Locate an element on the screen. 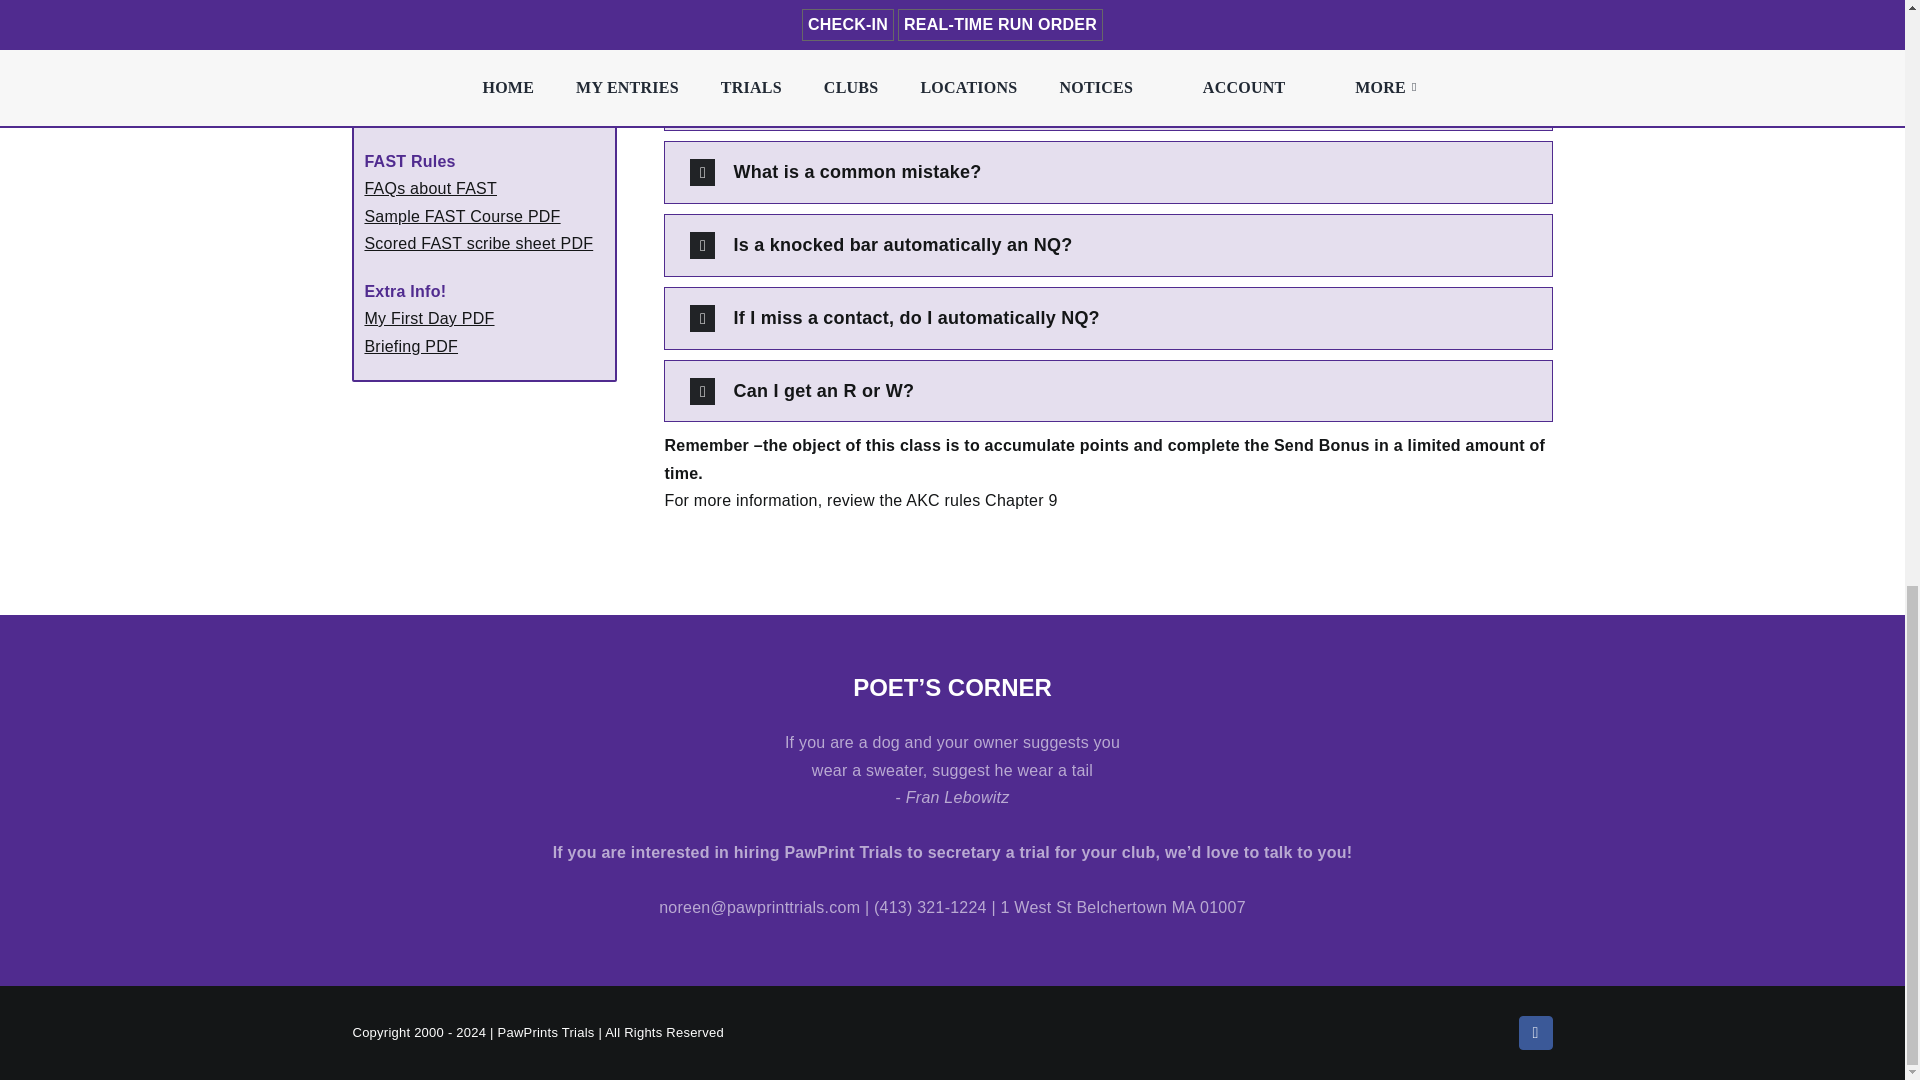 This screenshot has height=1080, width=1920. My First Day PDF is located at coordinates (428, 318).